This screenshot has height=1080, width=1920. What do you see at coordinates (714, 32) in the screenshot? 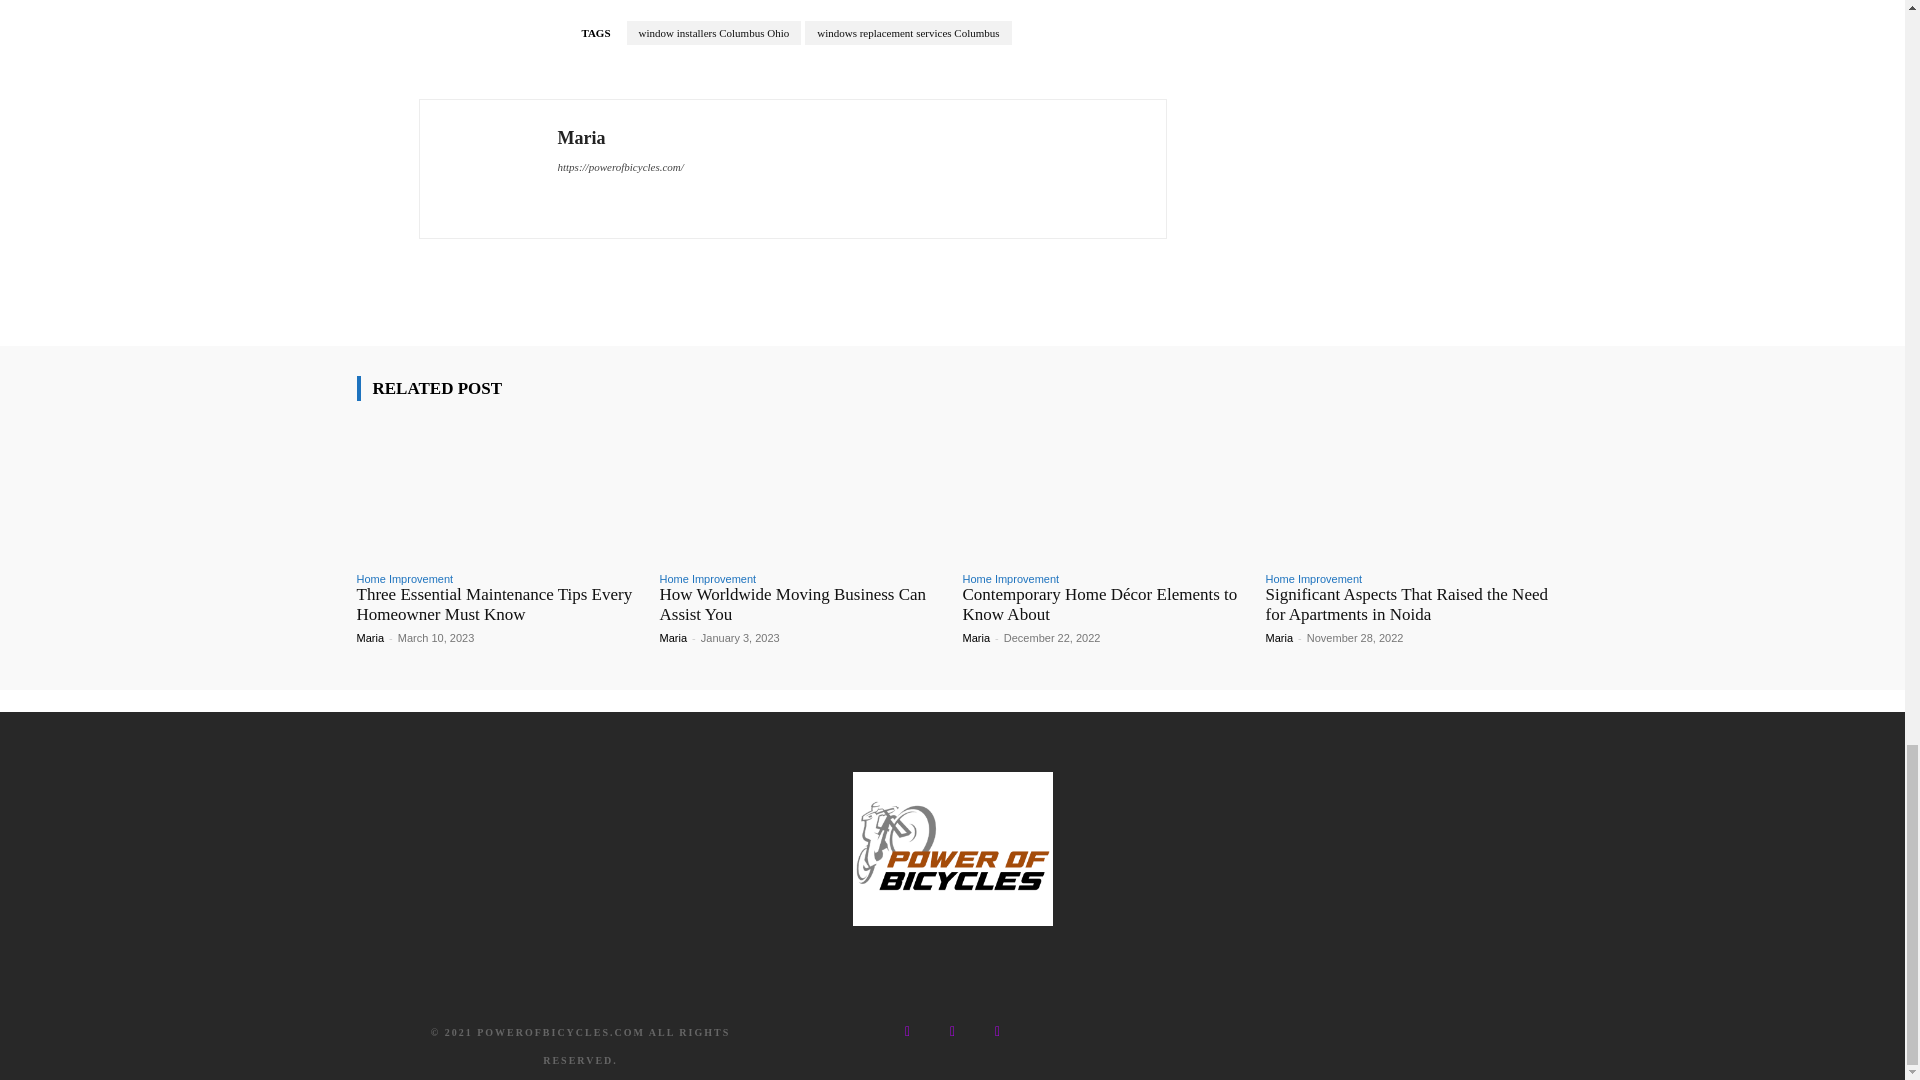
I see `window installers Columbus Ohio` at bounding box center [714, 32].